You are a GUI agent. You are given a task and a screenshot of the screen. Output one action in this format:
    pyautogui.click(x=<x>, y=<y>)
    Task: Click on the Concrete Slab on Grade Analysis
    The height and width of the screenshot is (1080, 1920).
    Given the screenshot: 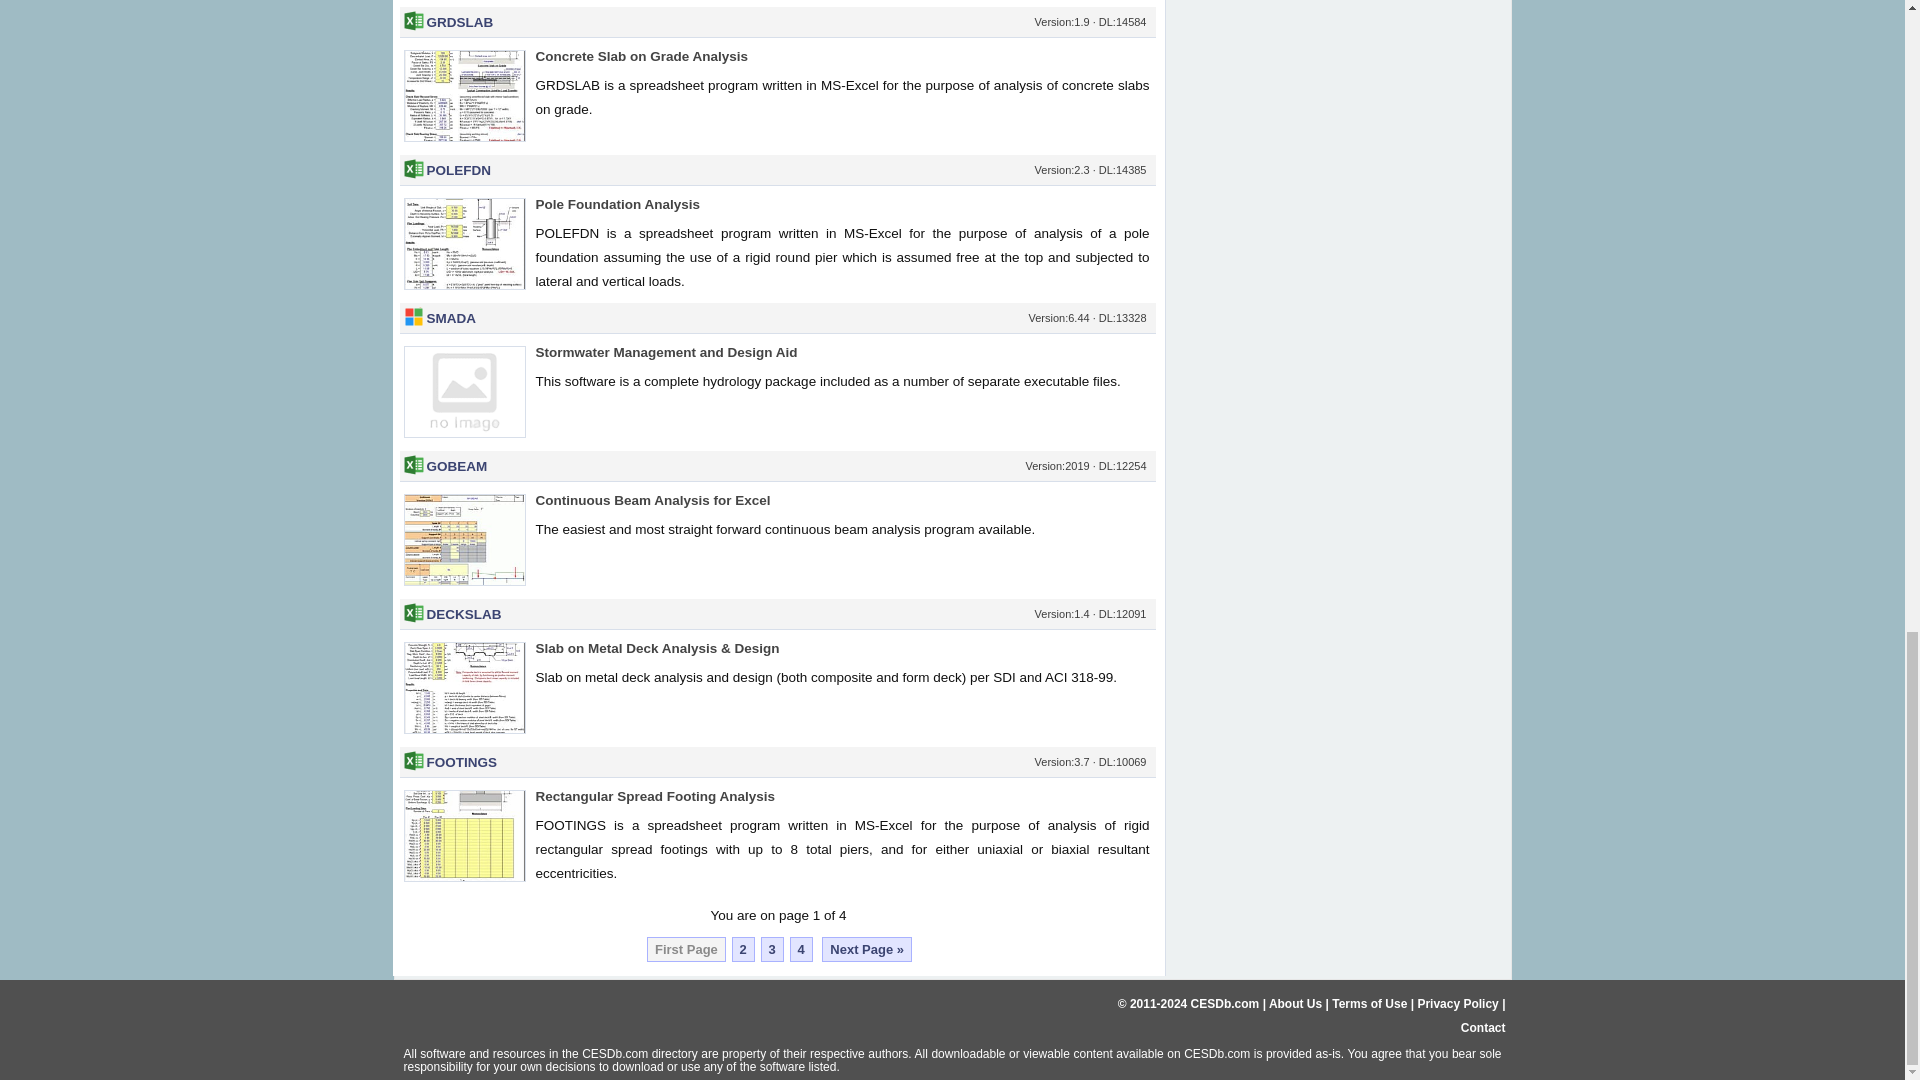 What is the action you would take?
    pyautogui.click(x=642, y=56)
    